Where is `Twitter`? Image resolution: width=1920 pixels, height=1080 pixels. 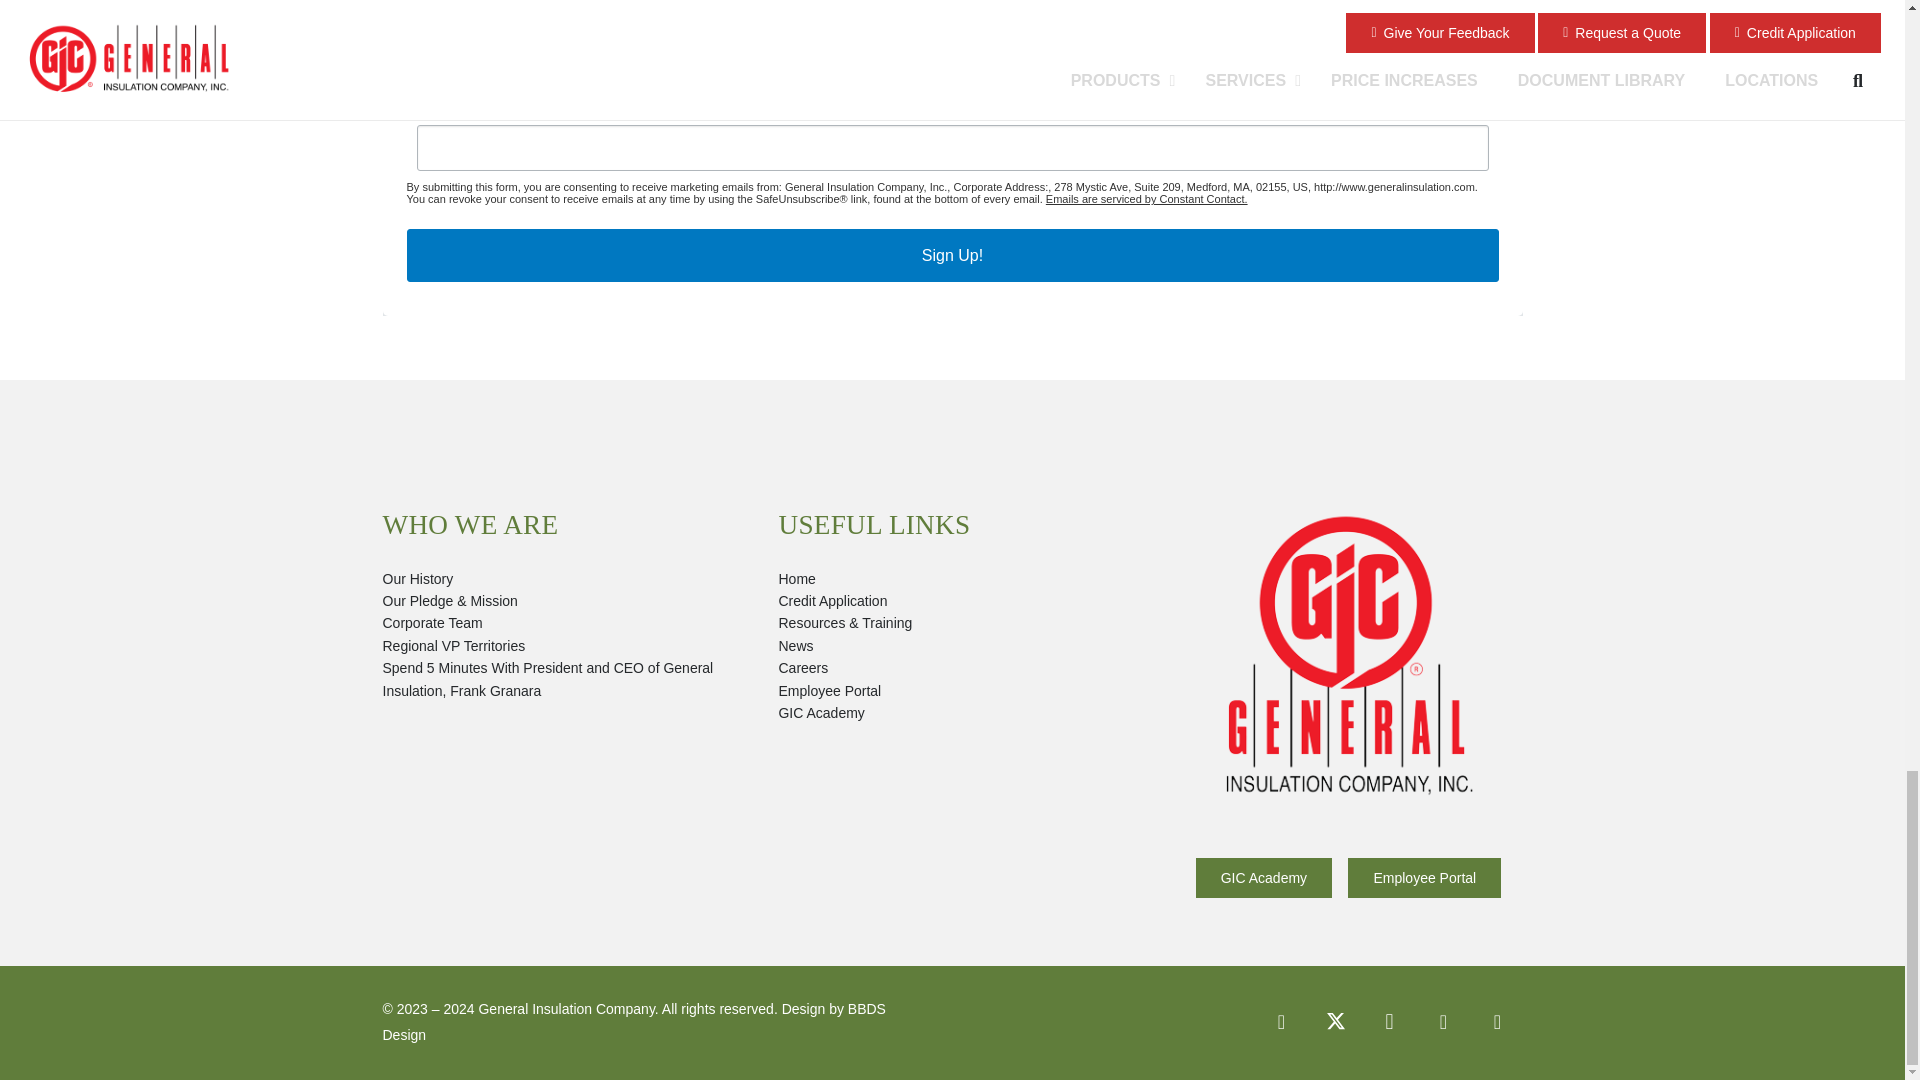
Twitter is located at coordinates (1334, 1021).